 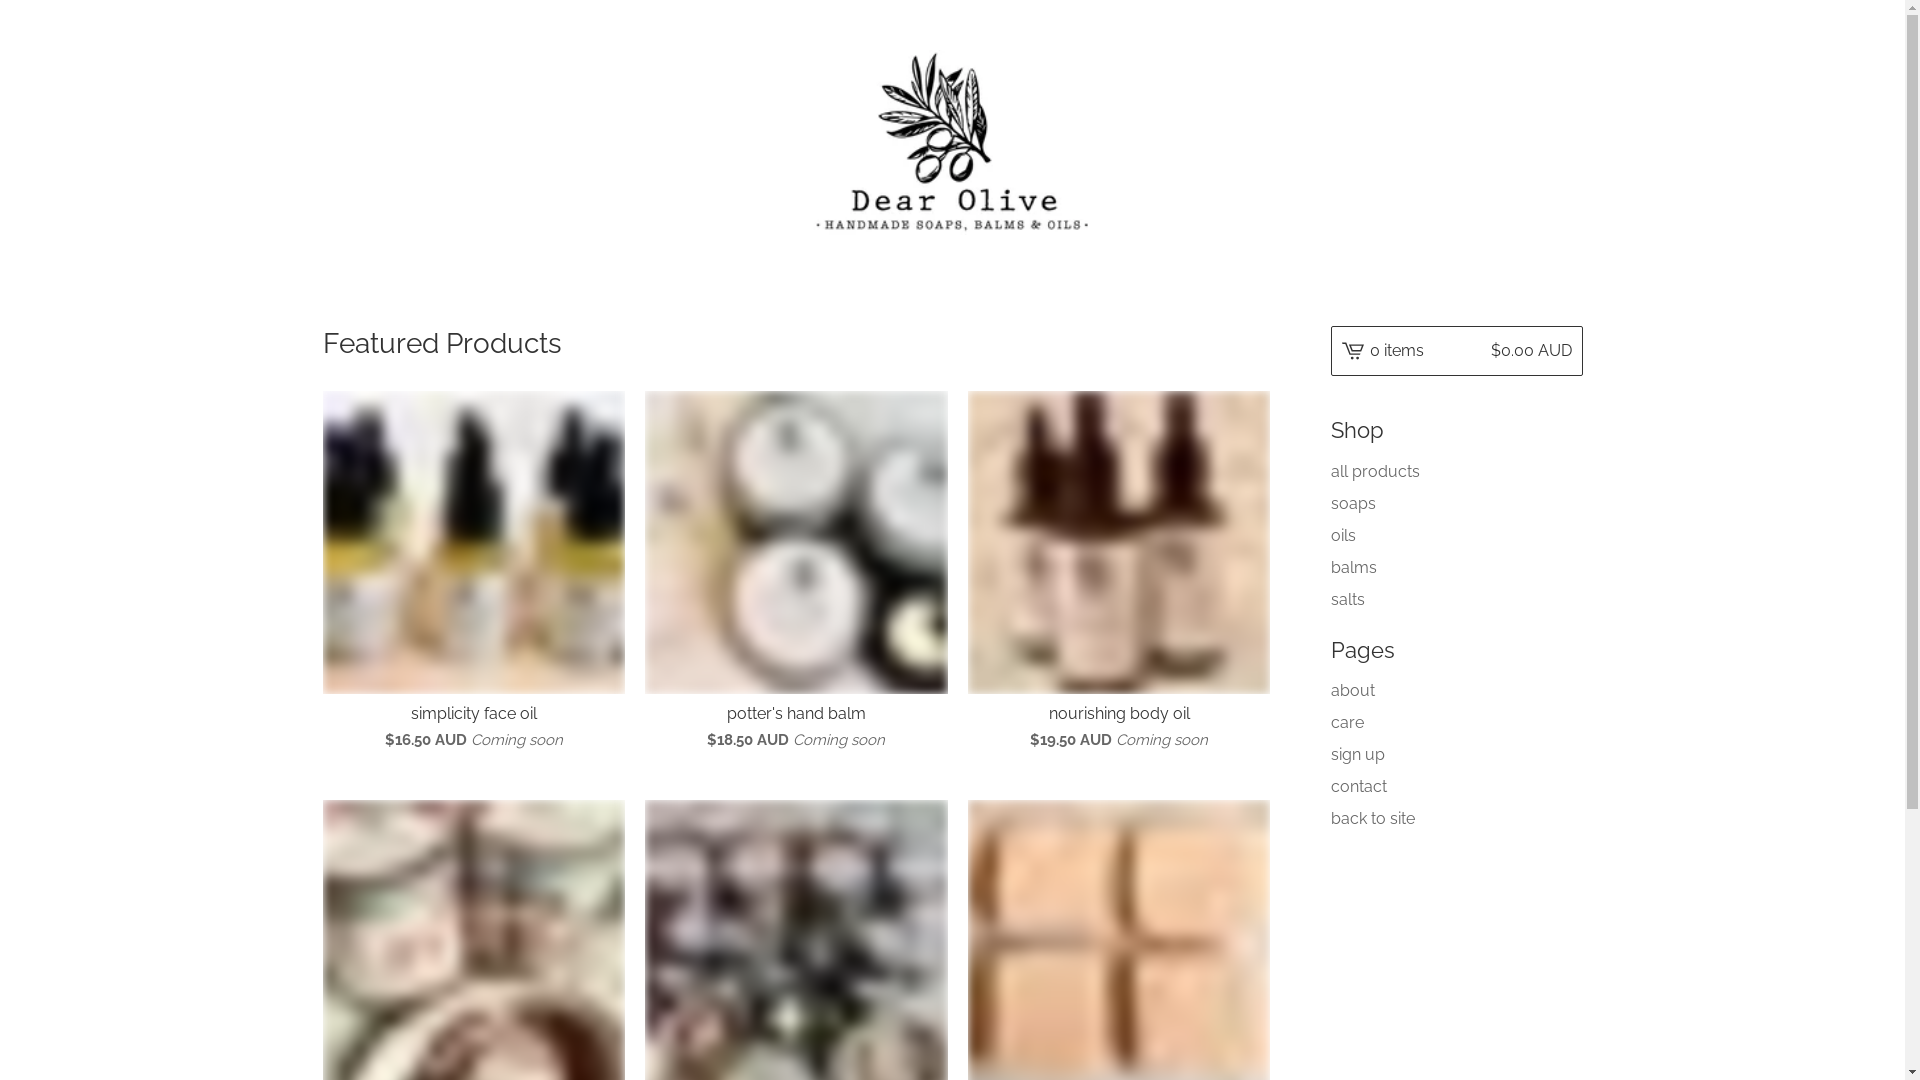 I want to click on sign up, so click(x=1456, y=755).